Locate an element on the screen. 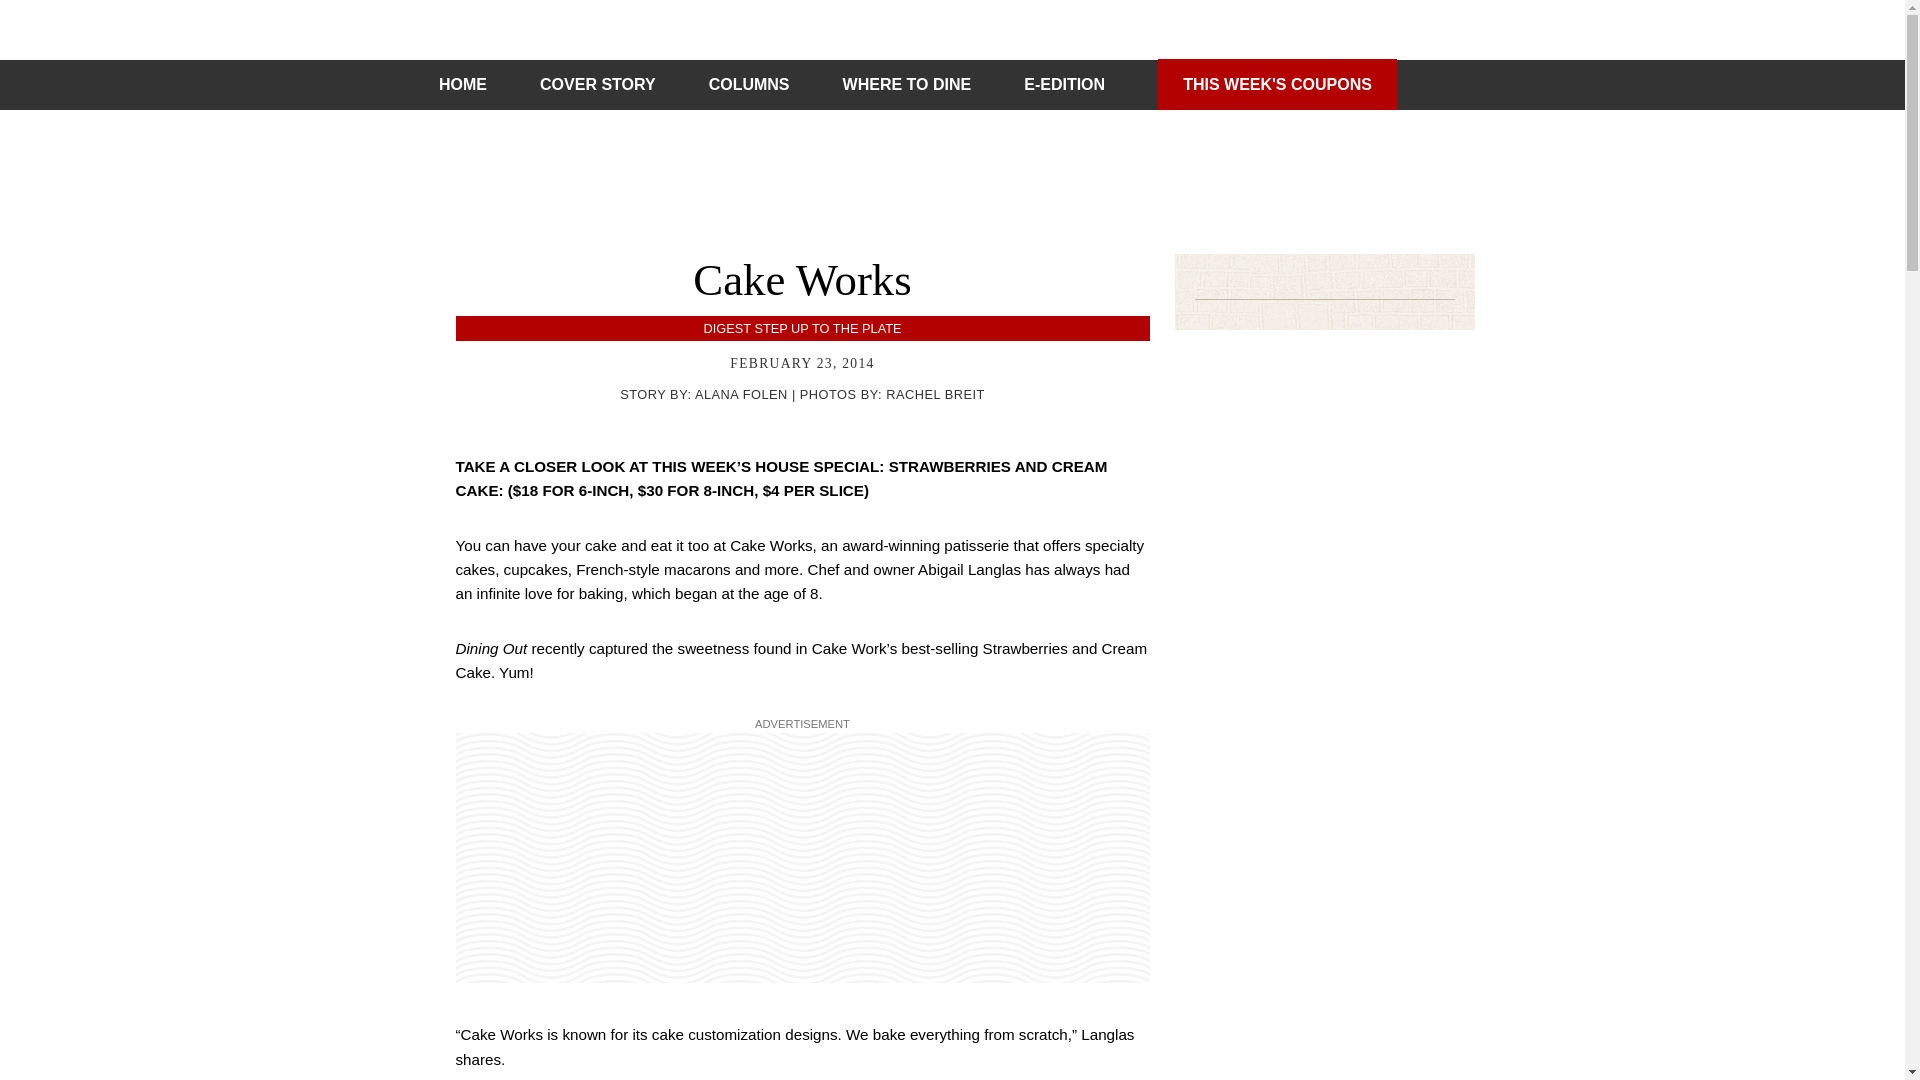 This screenshot has height=1080, width=1920. COVER STORY is located at coordinates (598, 84).